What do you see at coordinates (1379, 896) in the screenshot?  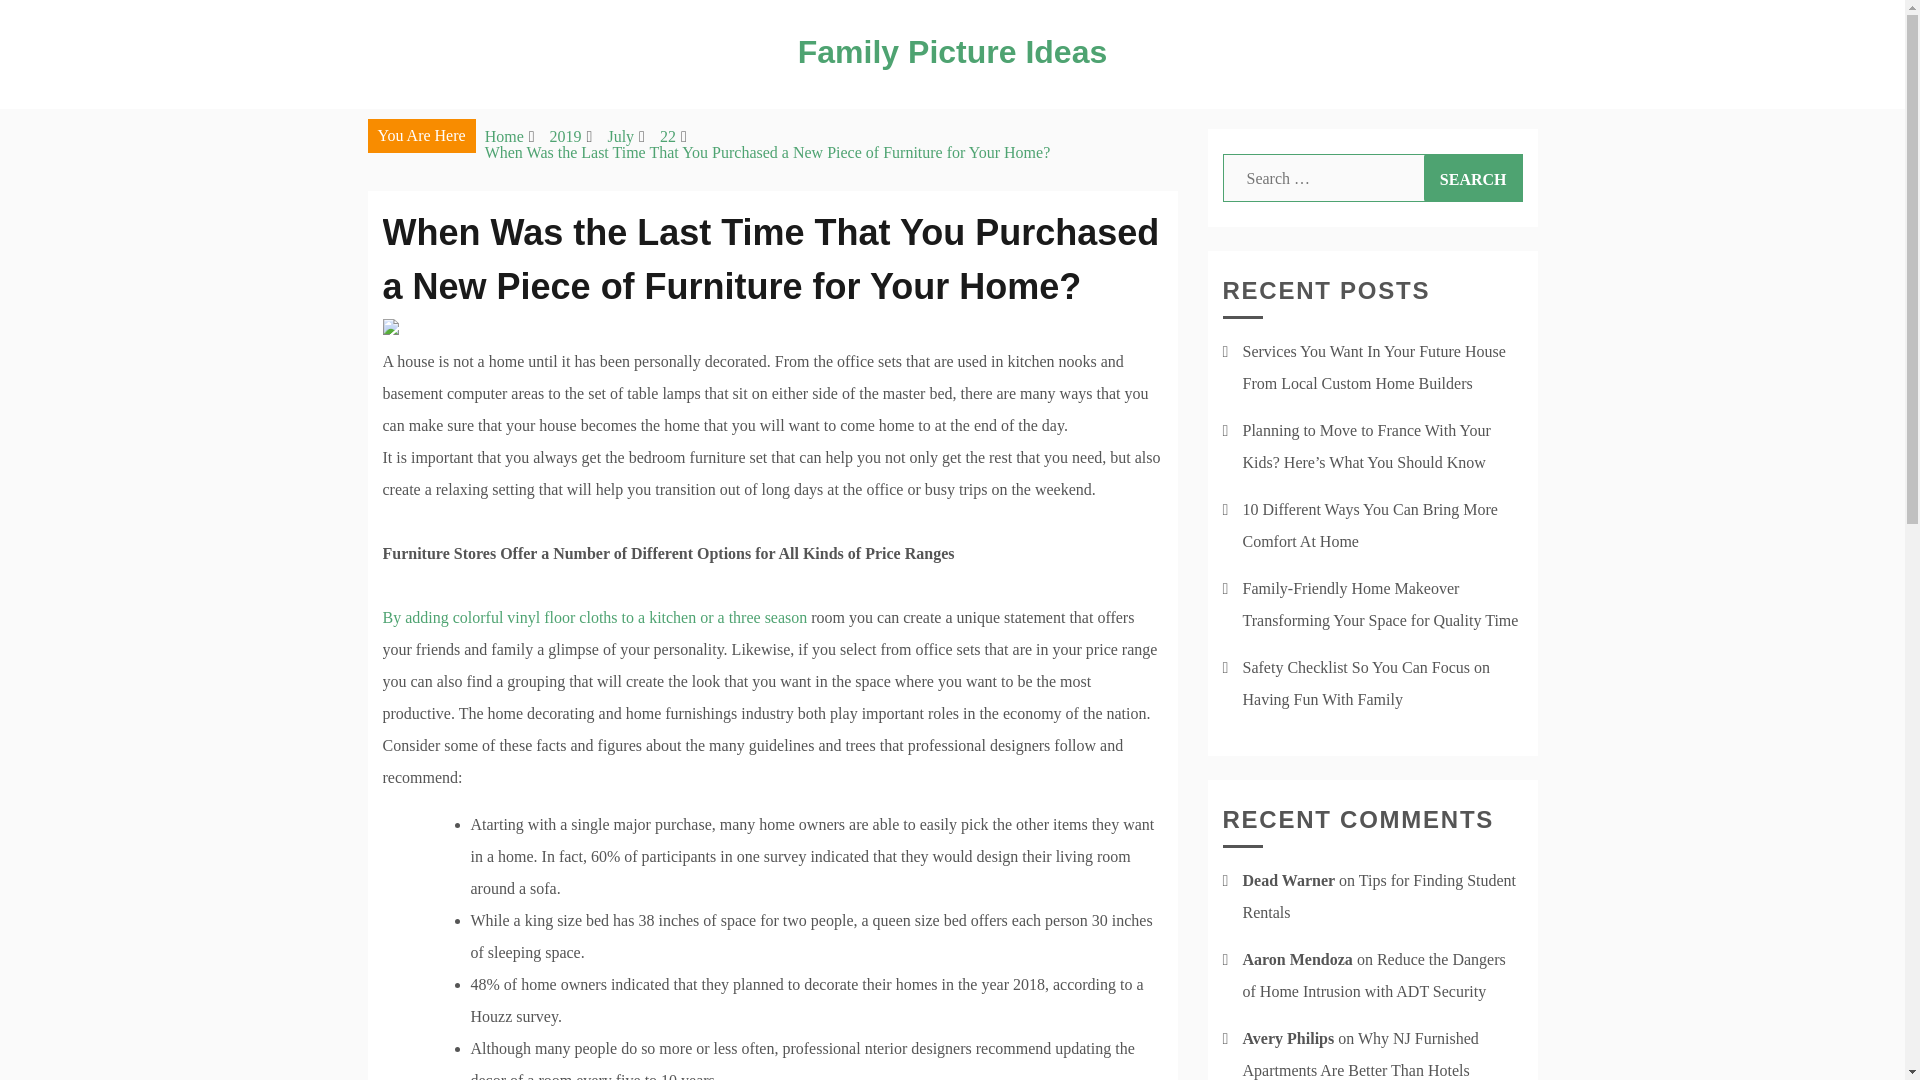 I see `Tips for Finding Student Rentals` at bounding box center [1379, 896].